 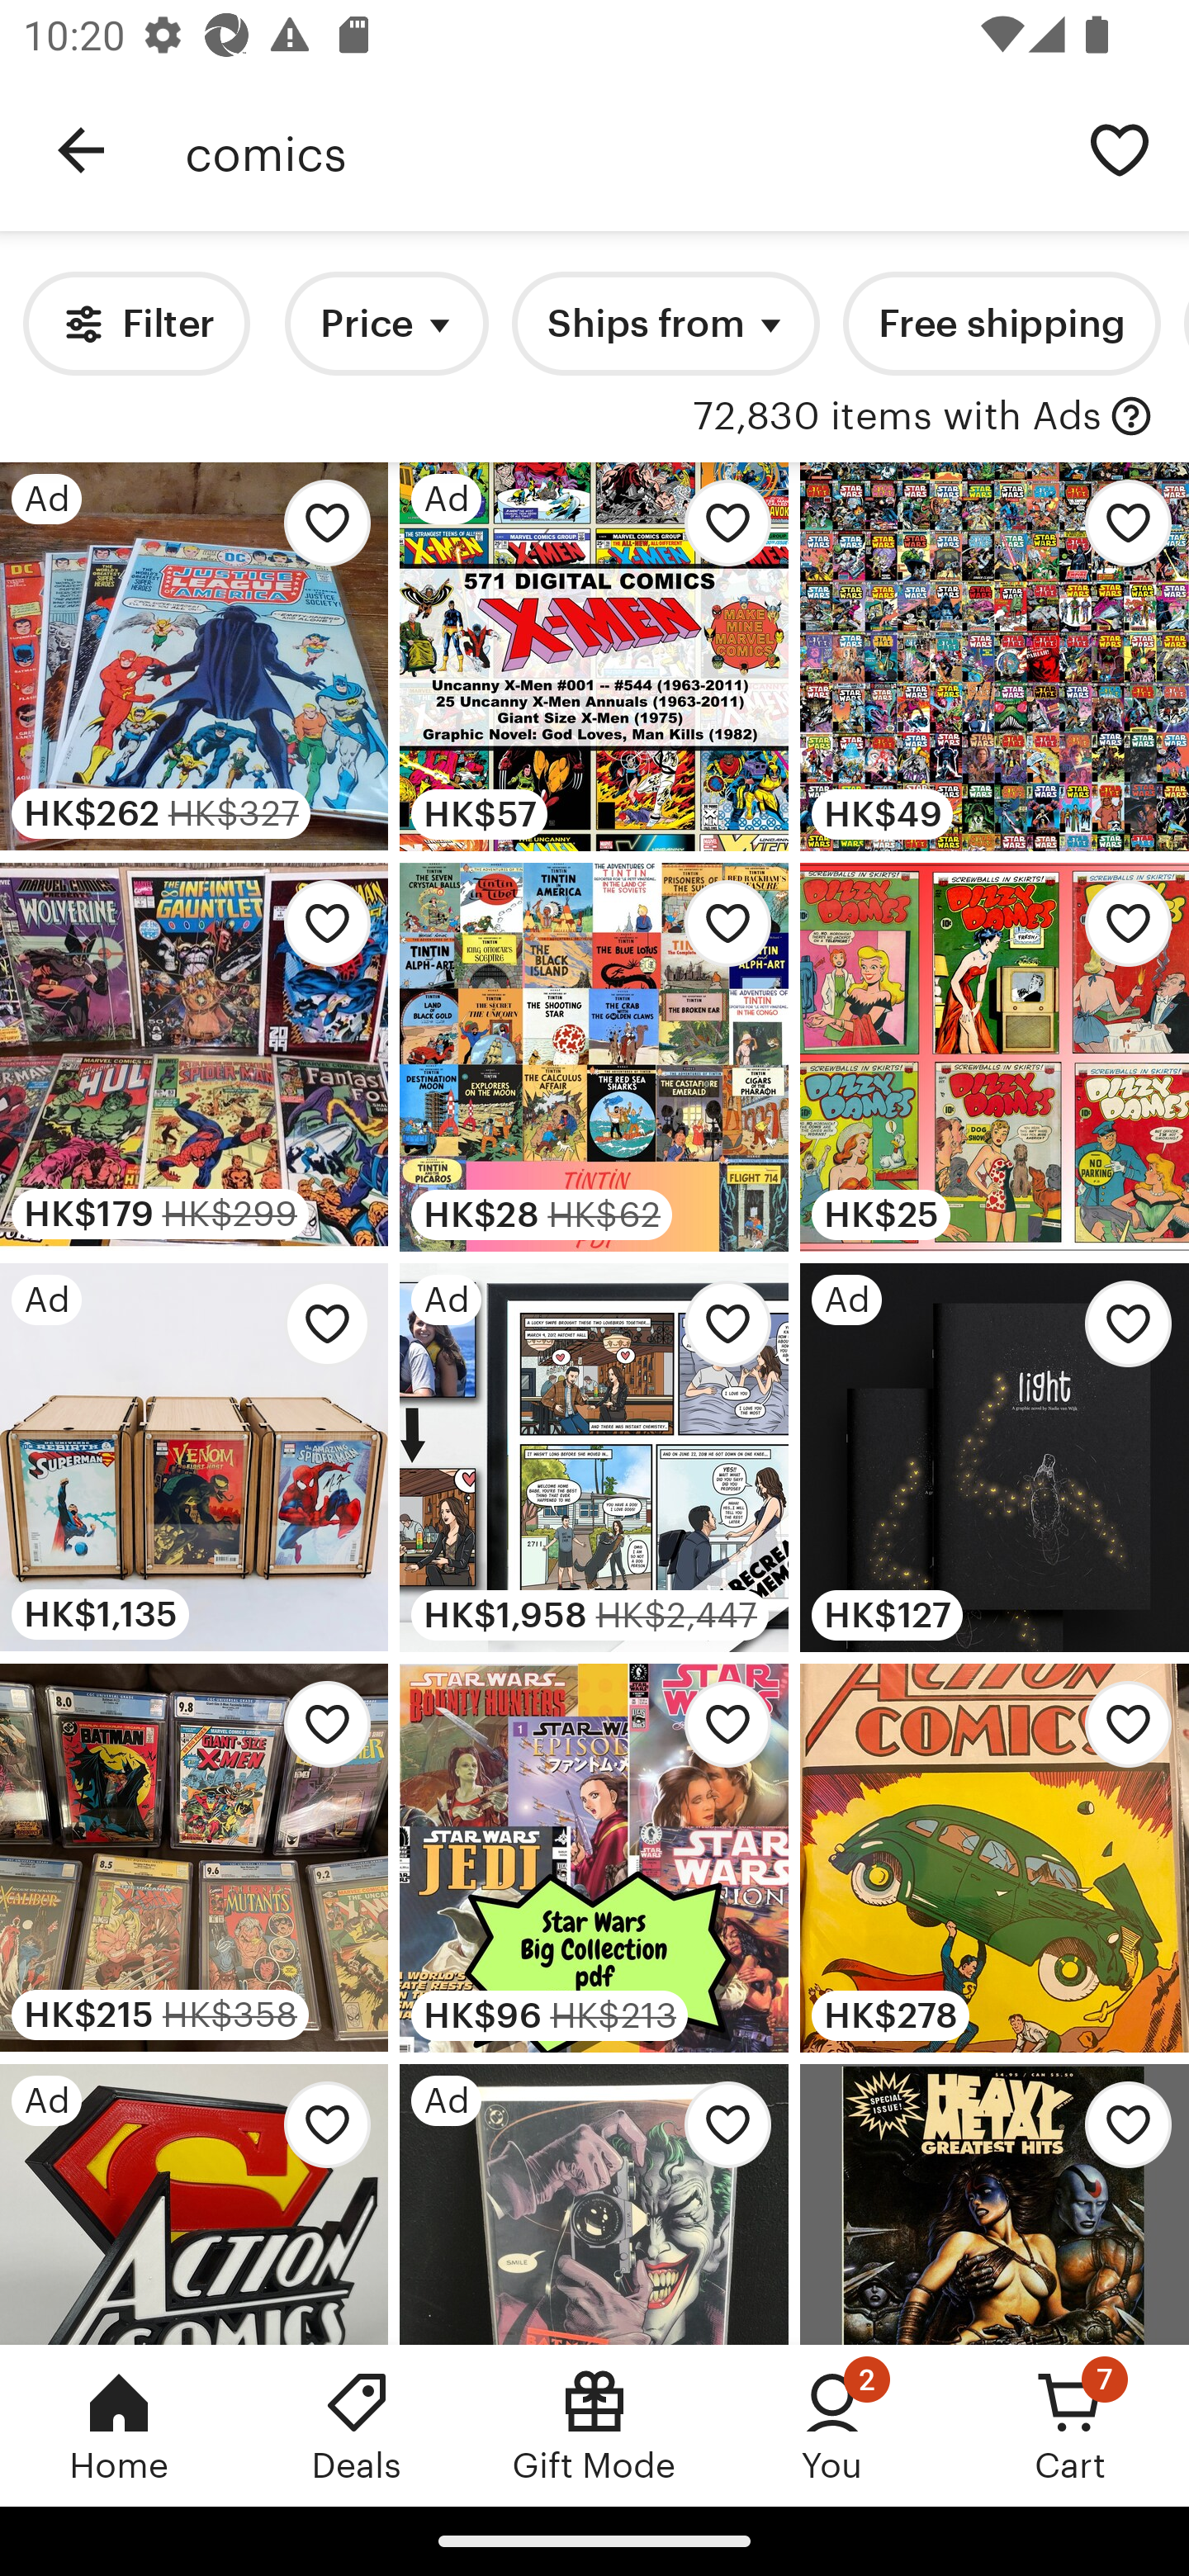 I want to click on Free shipping, so click(x=1001, y=324).